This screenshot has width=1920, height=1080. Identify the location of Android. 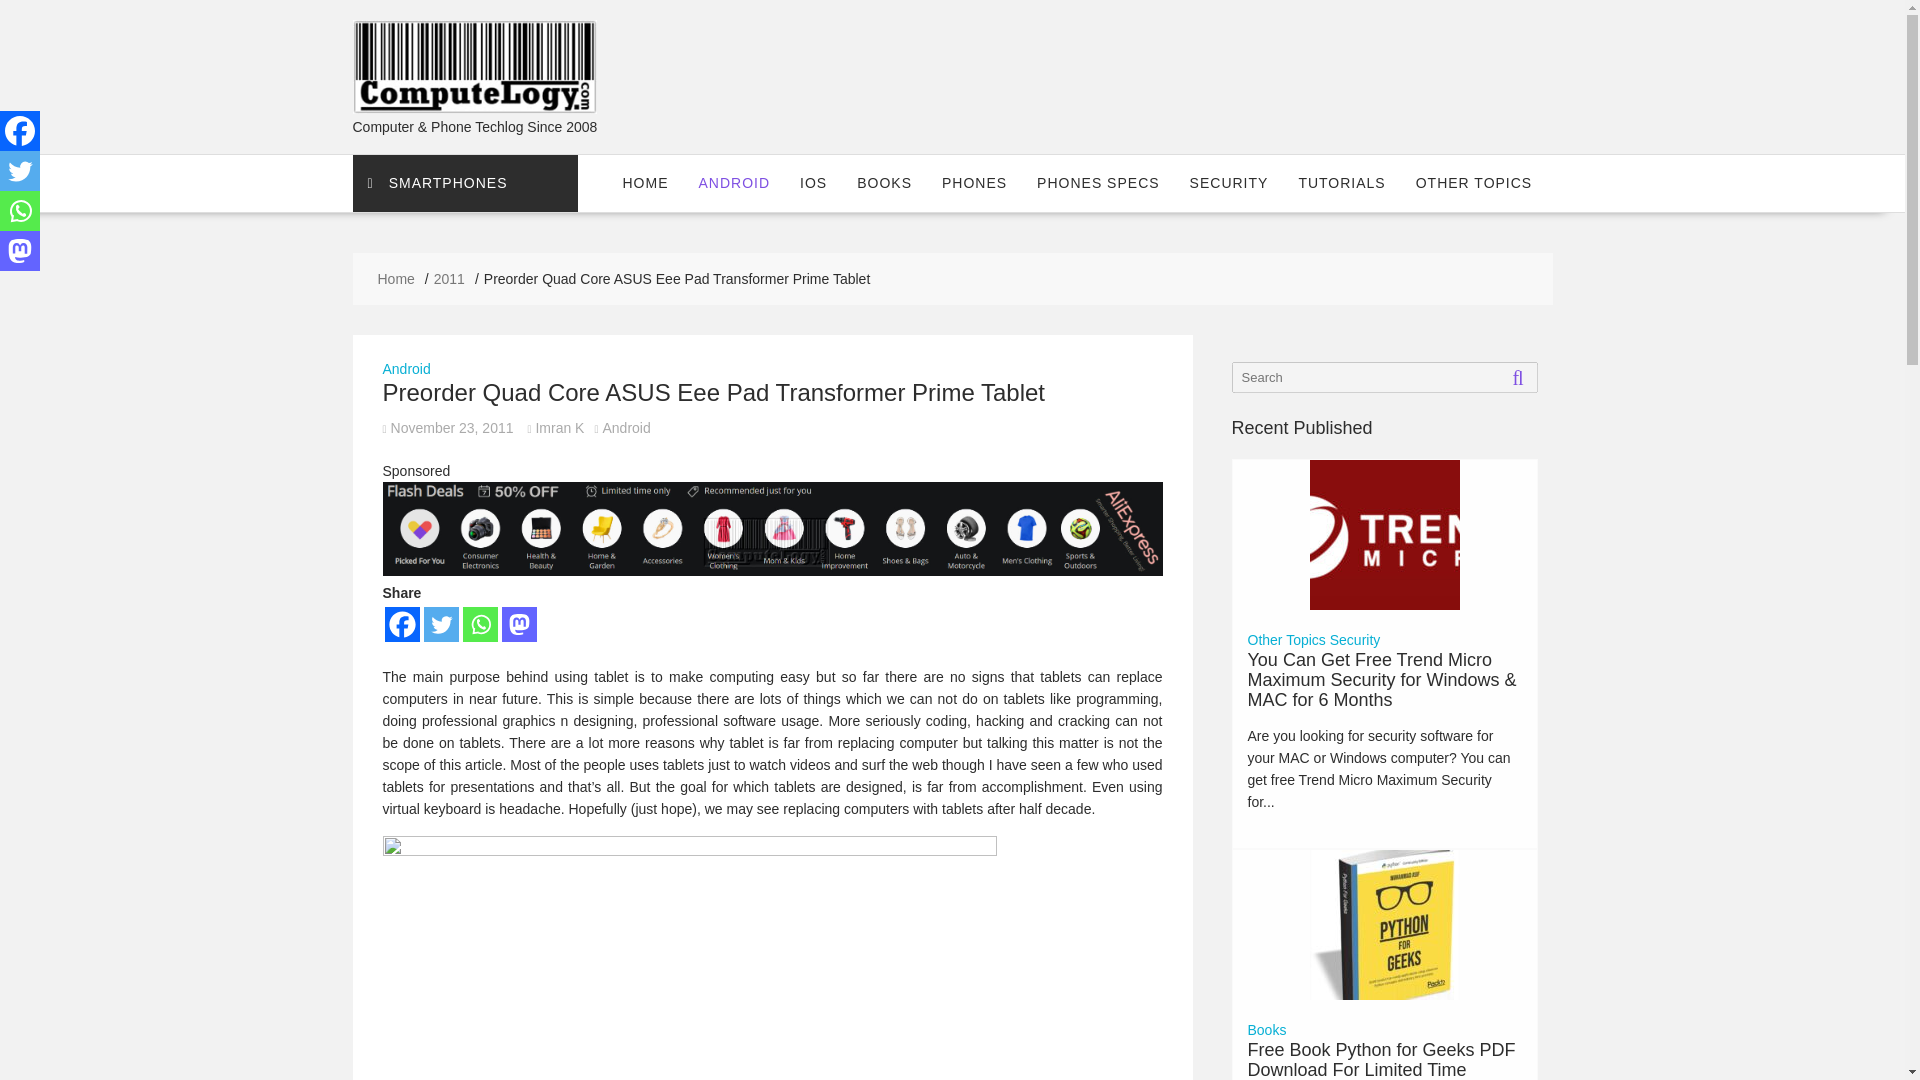
(406, 368).